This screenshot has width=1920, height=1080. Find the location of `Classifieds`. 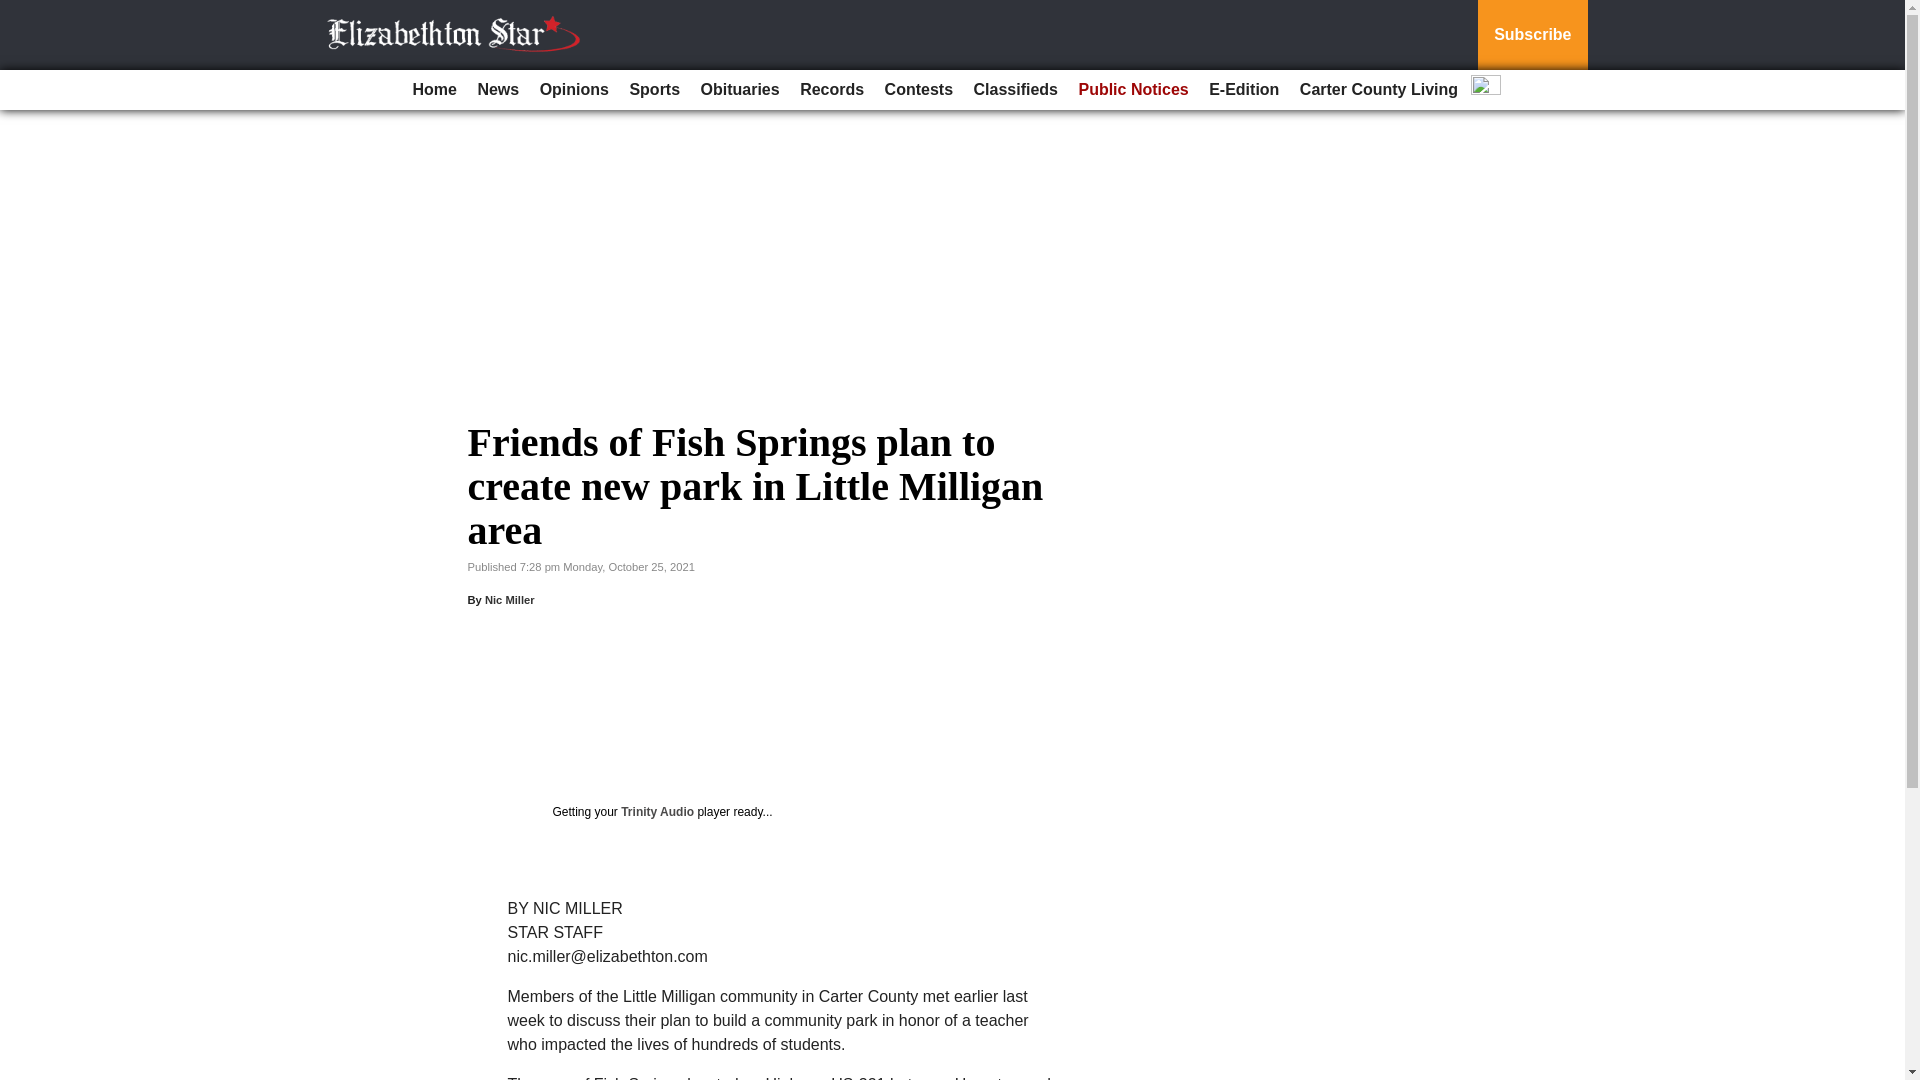

Classifieds is located at coordinates (1015, 90).